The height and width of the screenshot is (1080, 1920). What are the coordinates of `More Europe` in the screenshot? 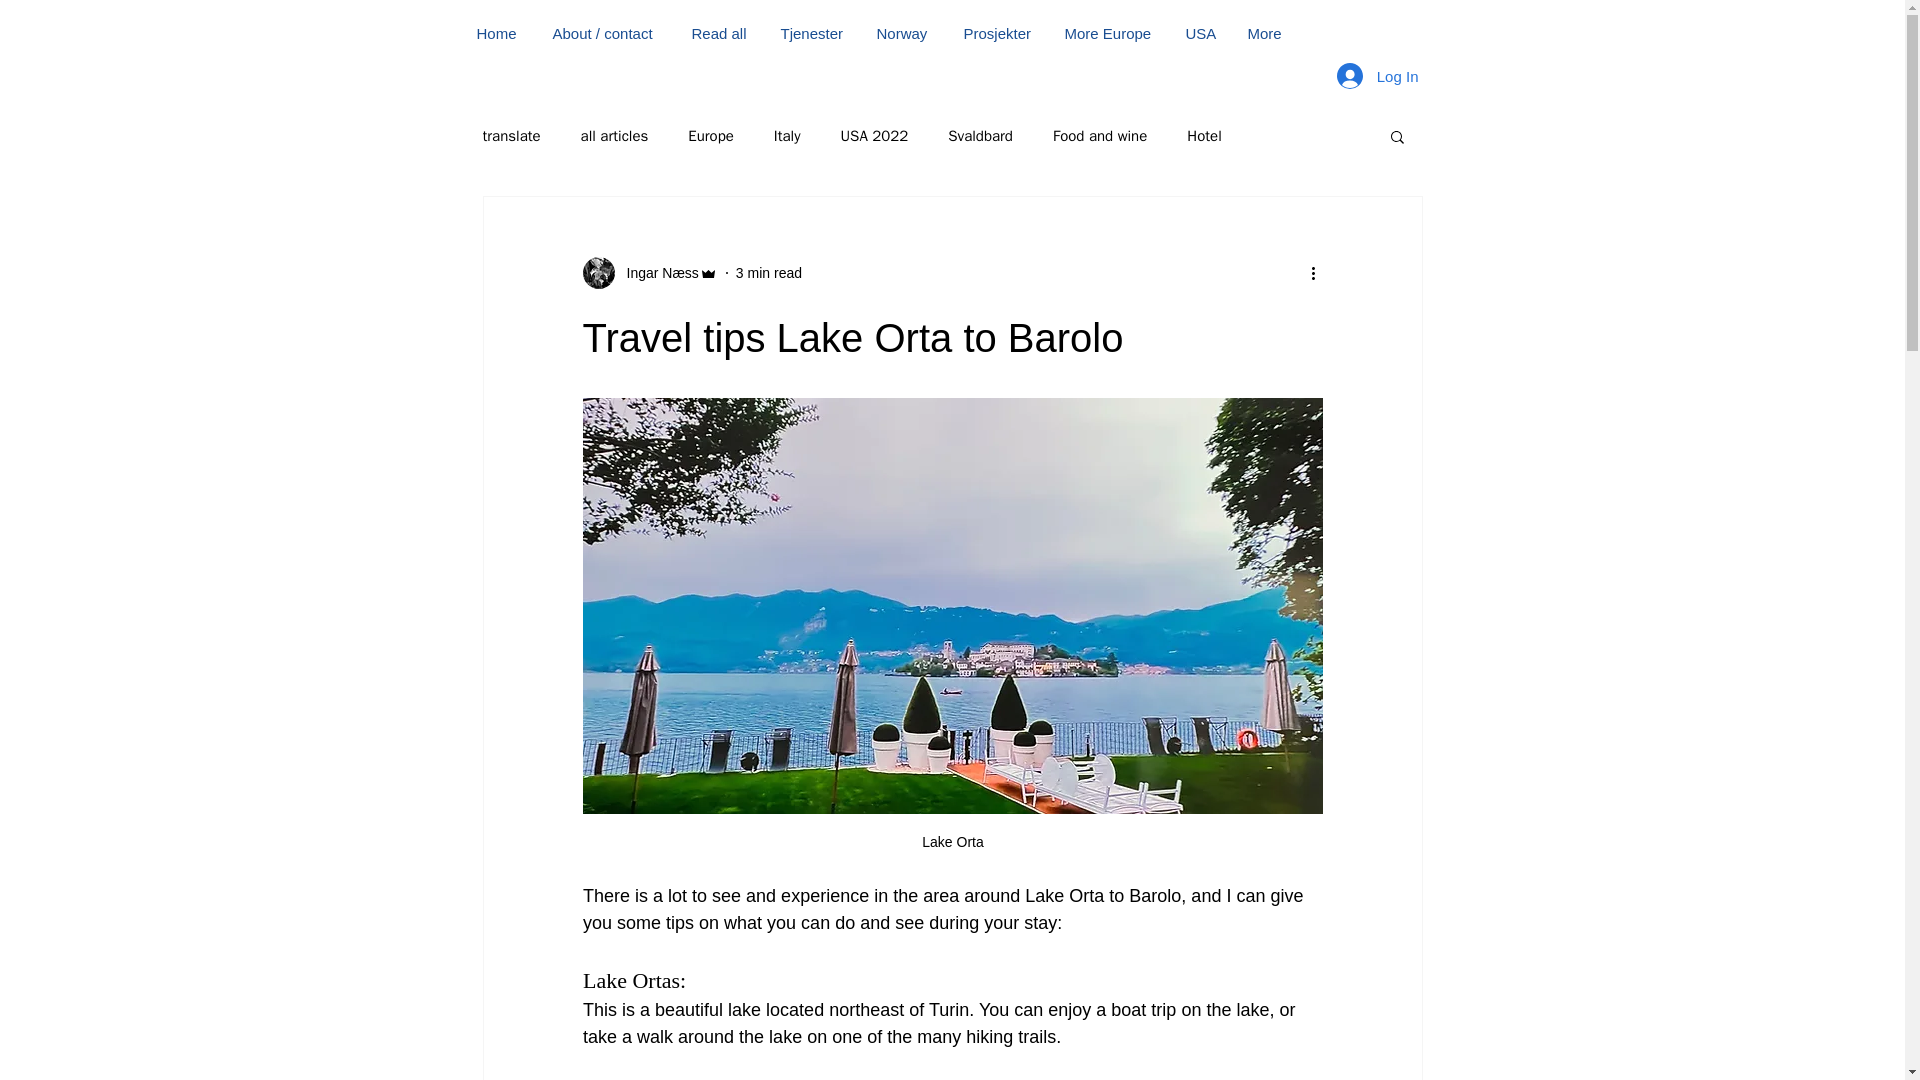 It's located at (1110, 33).